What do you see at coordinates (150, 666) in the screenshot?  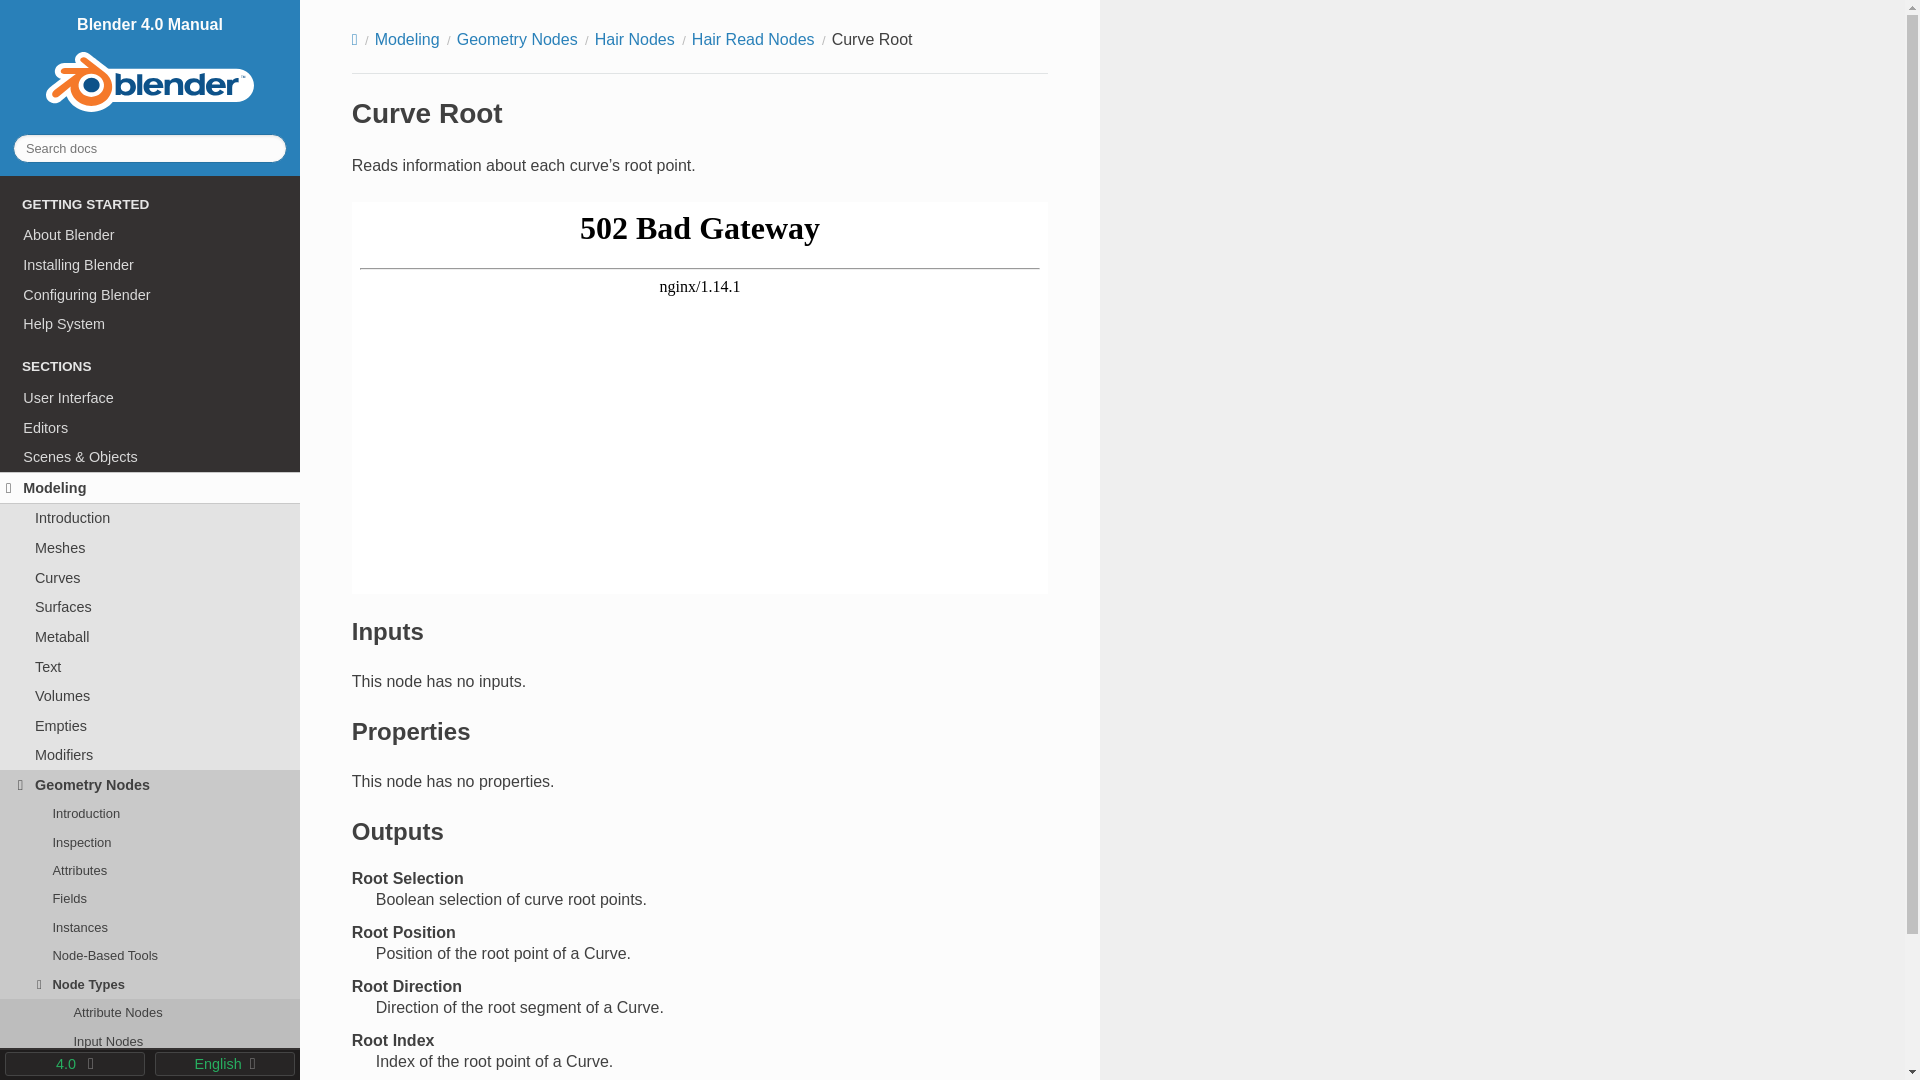 I see `Text` at bounding box center [150, 666].